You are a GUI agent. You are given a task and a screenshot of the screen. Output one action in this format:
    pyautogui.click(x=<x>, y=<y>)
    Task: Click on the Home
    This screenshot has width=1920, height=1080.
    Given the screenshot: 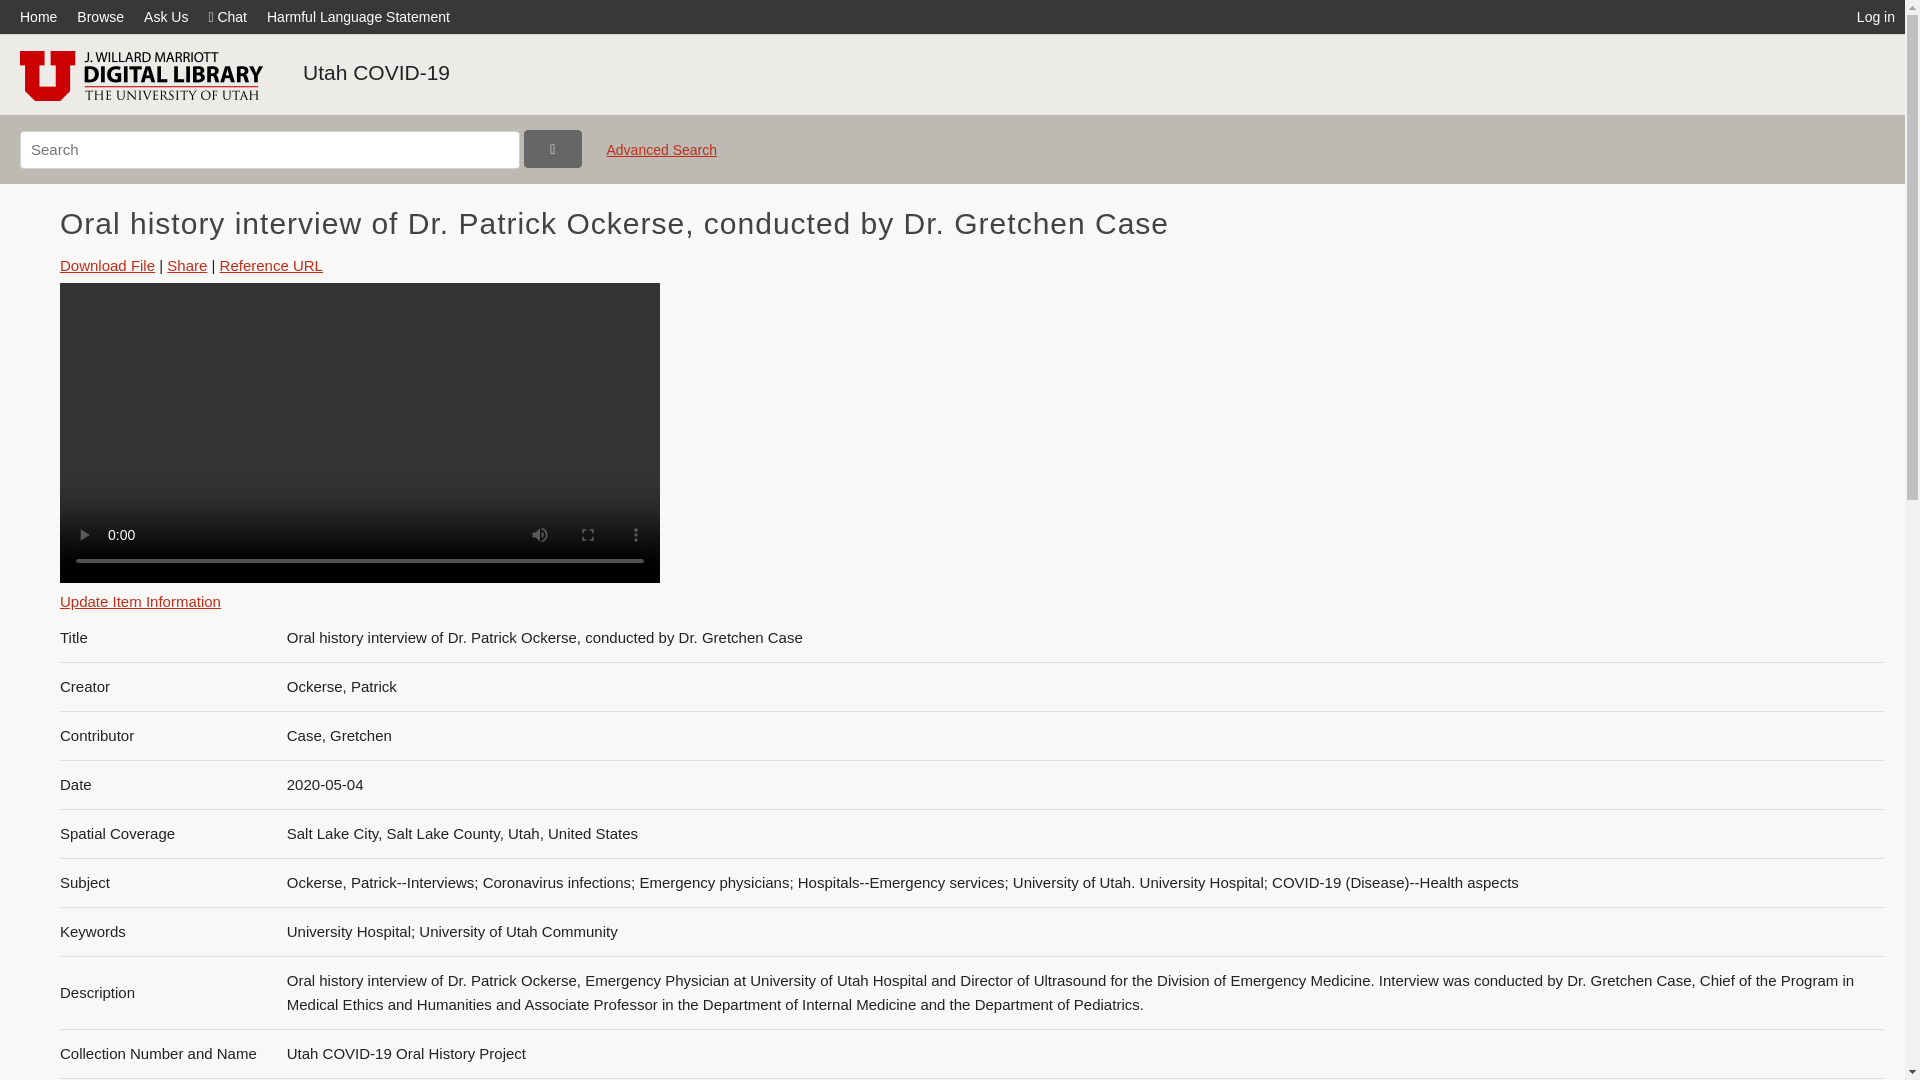 What is the action you would take?
    pyautogui.click(x=43, y=16)
    